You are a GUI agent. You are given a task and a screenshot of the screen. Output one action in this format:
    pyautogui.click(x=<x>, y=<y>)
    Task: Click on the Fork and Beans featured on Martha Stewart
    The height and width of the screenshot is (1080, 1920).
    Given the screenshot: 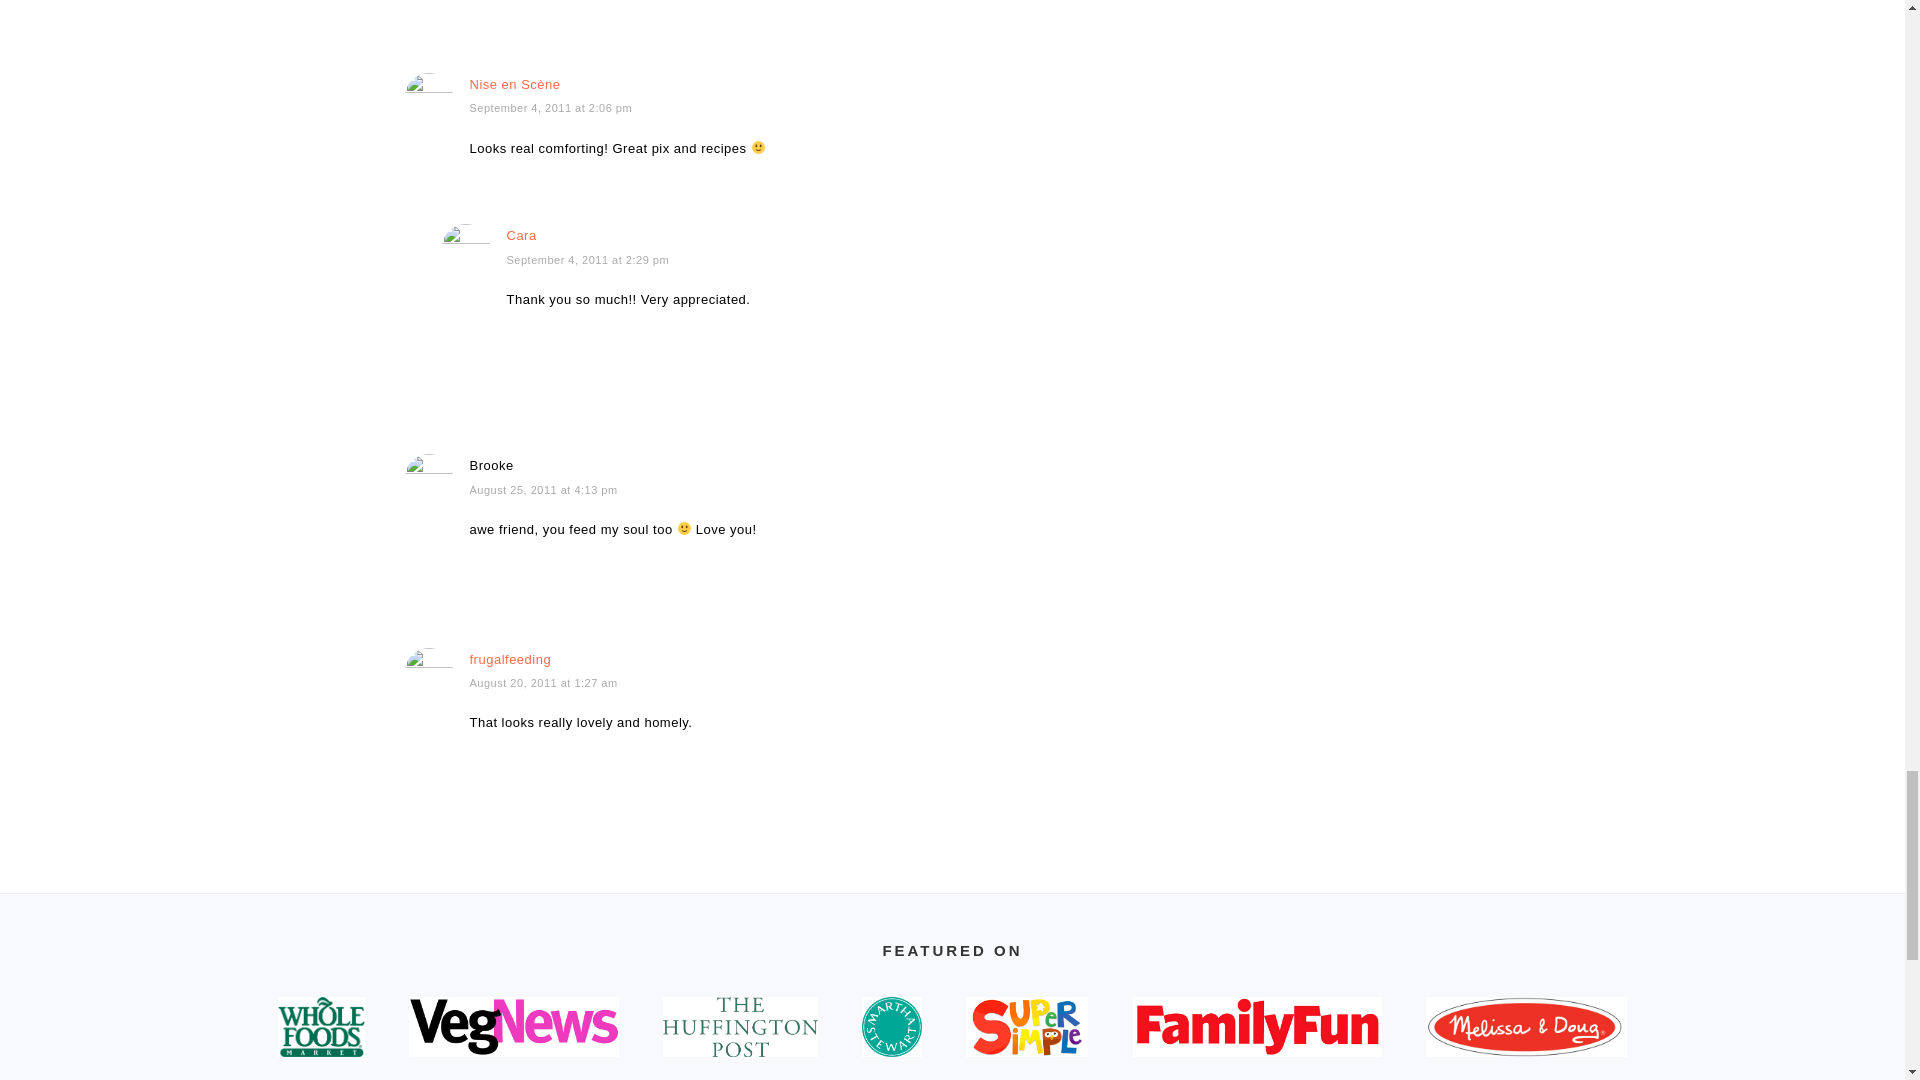 What is the action you would take?
    pyautogui.click(x=892, y=1026)
    